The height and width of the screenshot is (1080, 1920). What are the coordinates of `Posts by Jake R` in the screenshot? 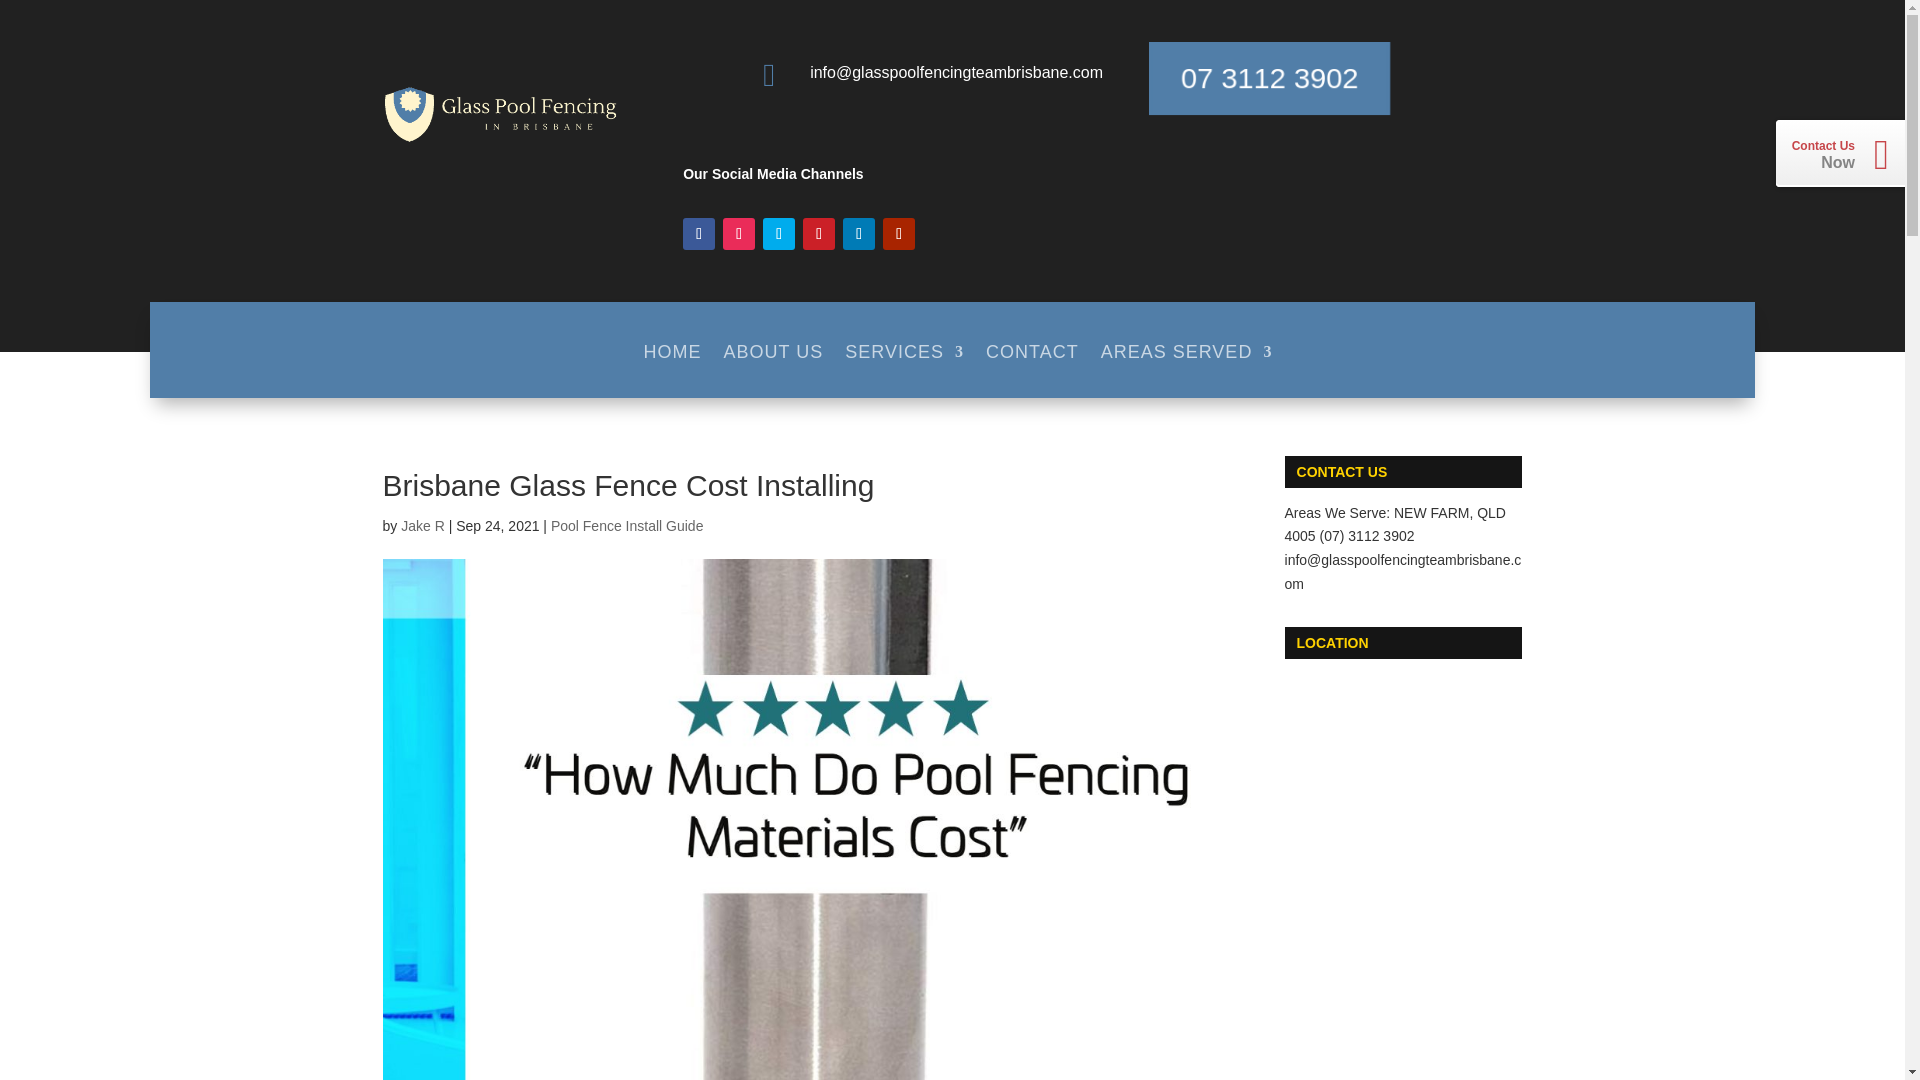 It's located at (423, 526).